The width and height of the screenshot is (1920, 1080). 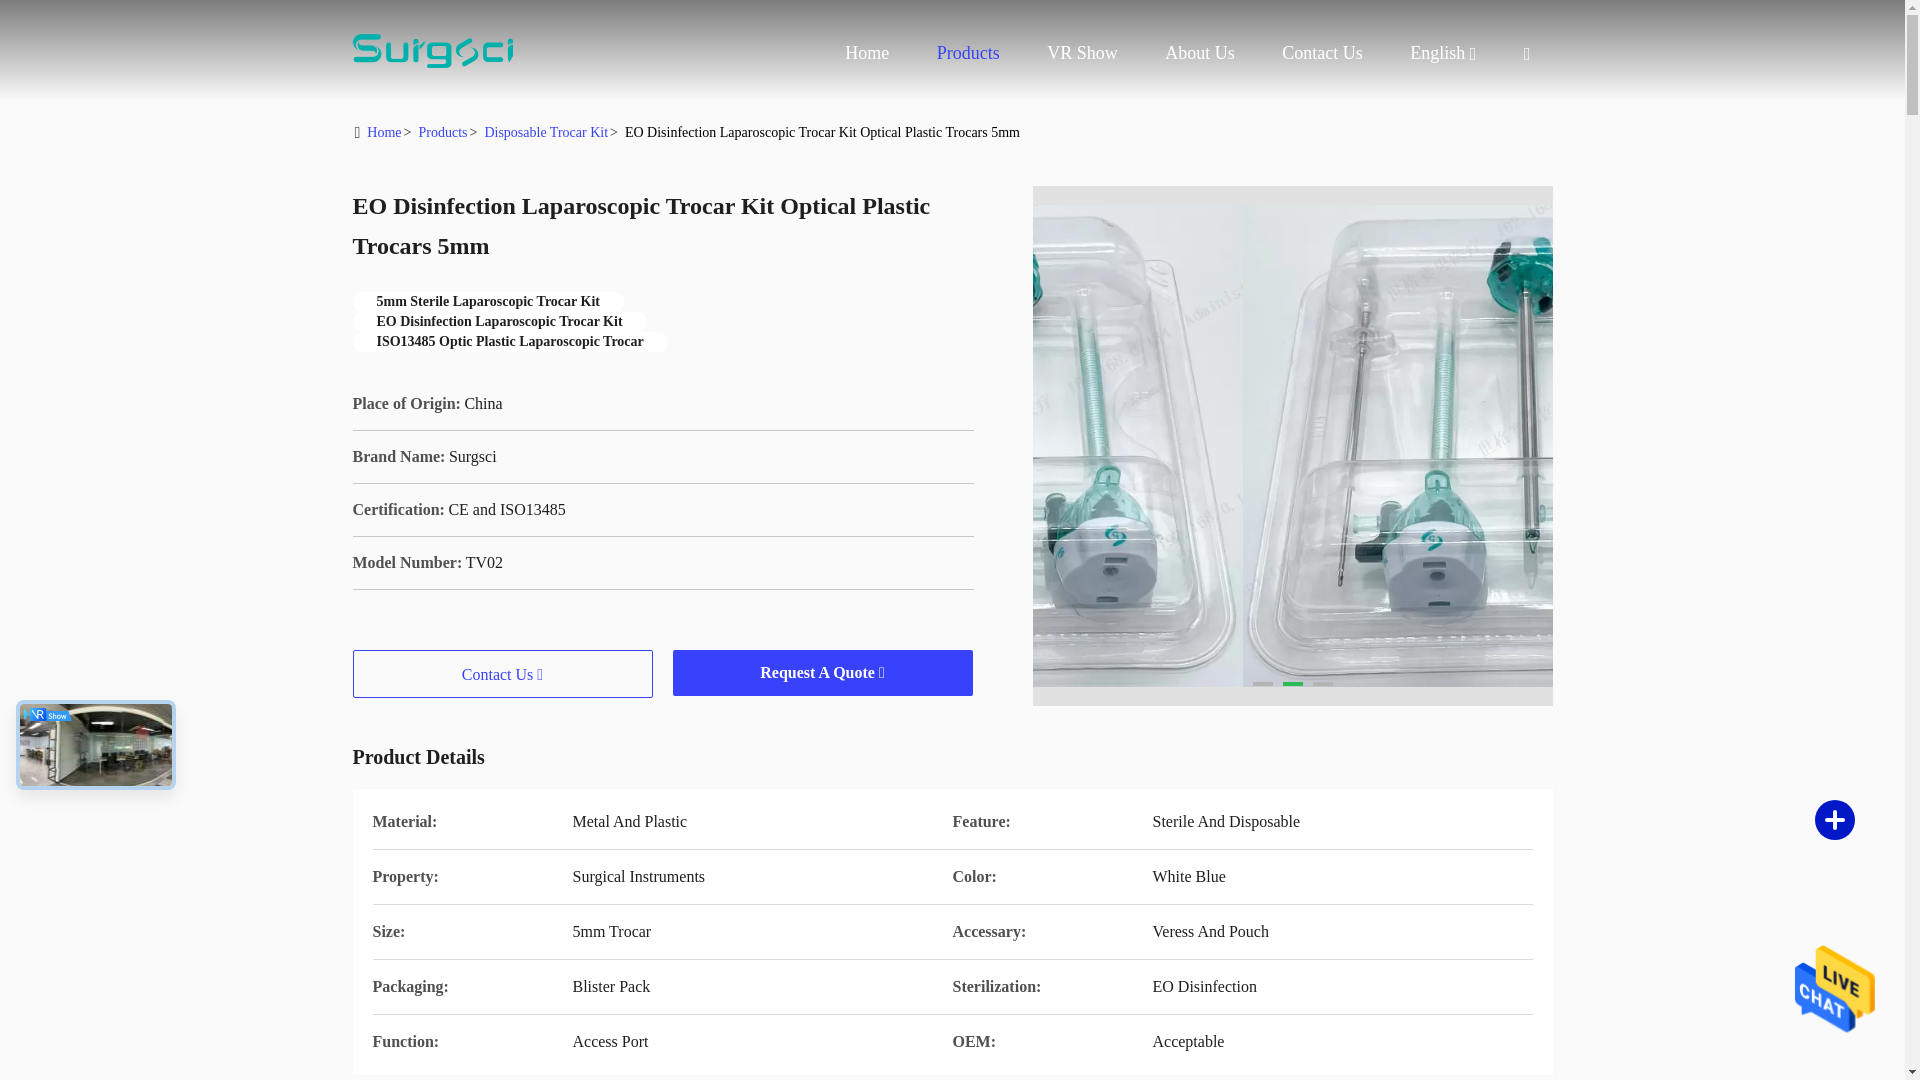 What do you see at coordinates (432, 50) in the screenshot?
I see `Home` at bounding box center [432, 50].